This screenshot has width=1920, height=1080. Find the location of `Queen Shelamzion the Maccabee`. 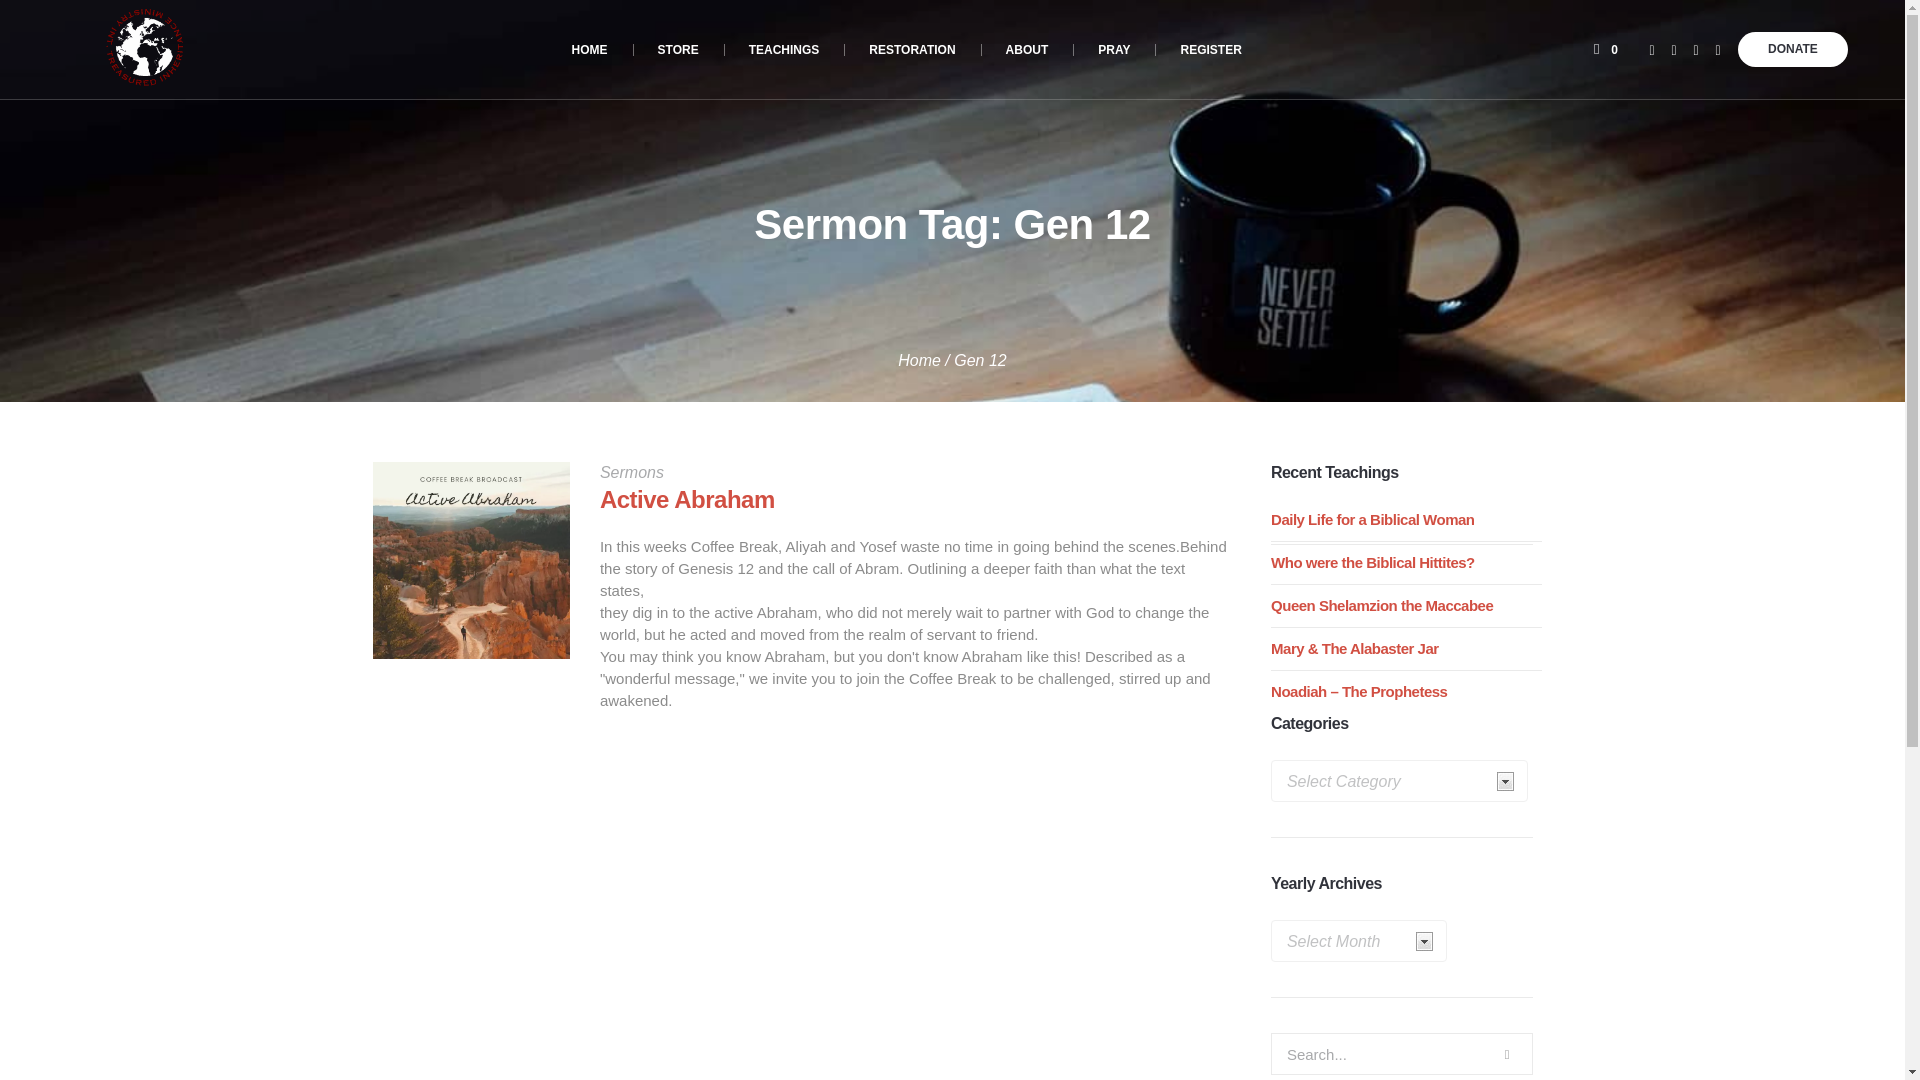

Queen Shelamzion the Maccabee is located at coordinates (1382, 606).